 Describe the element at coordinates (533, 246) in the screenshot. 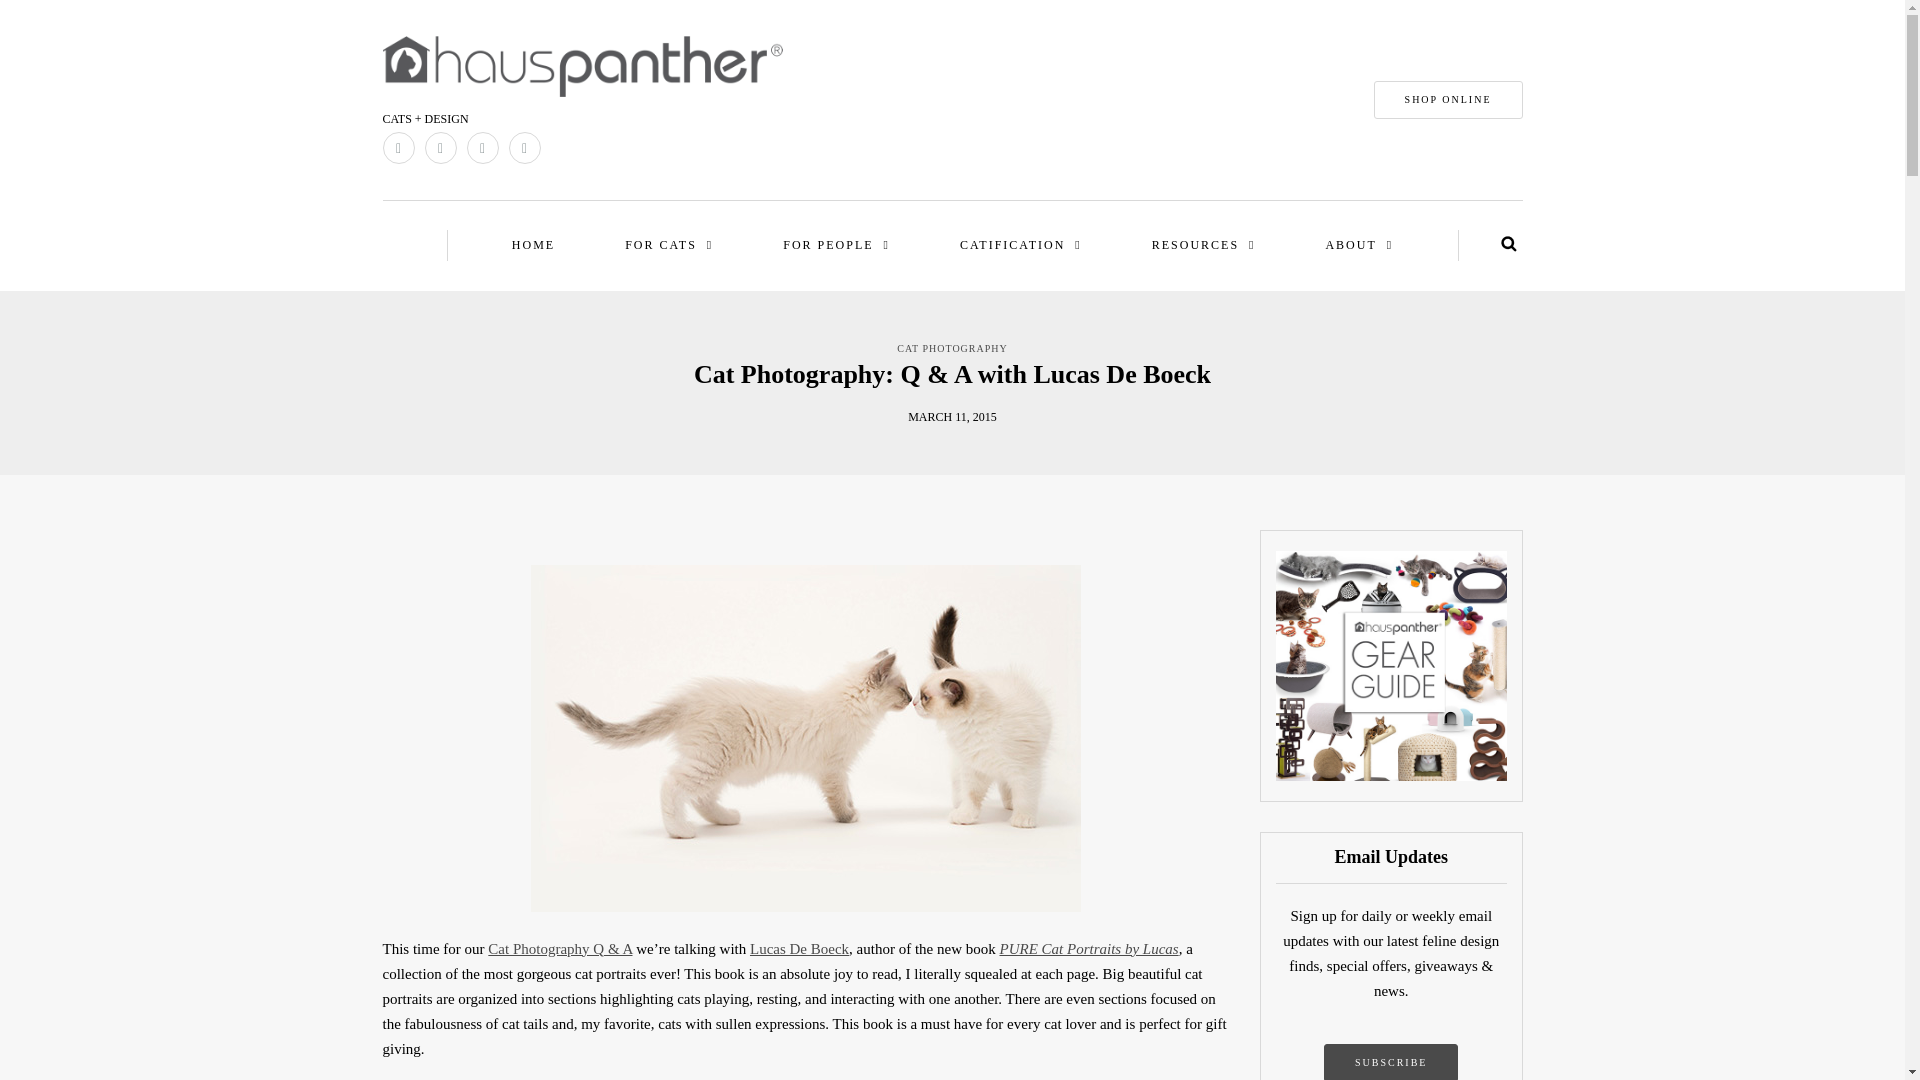

I see `HOME` at that location.